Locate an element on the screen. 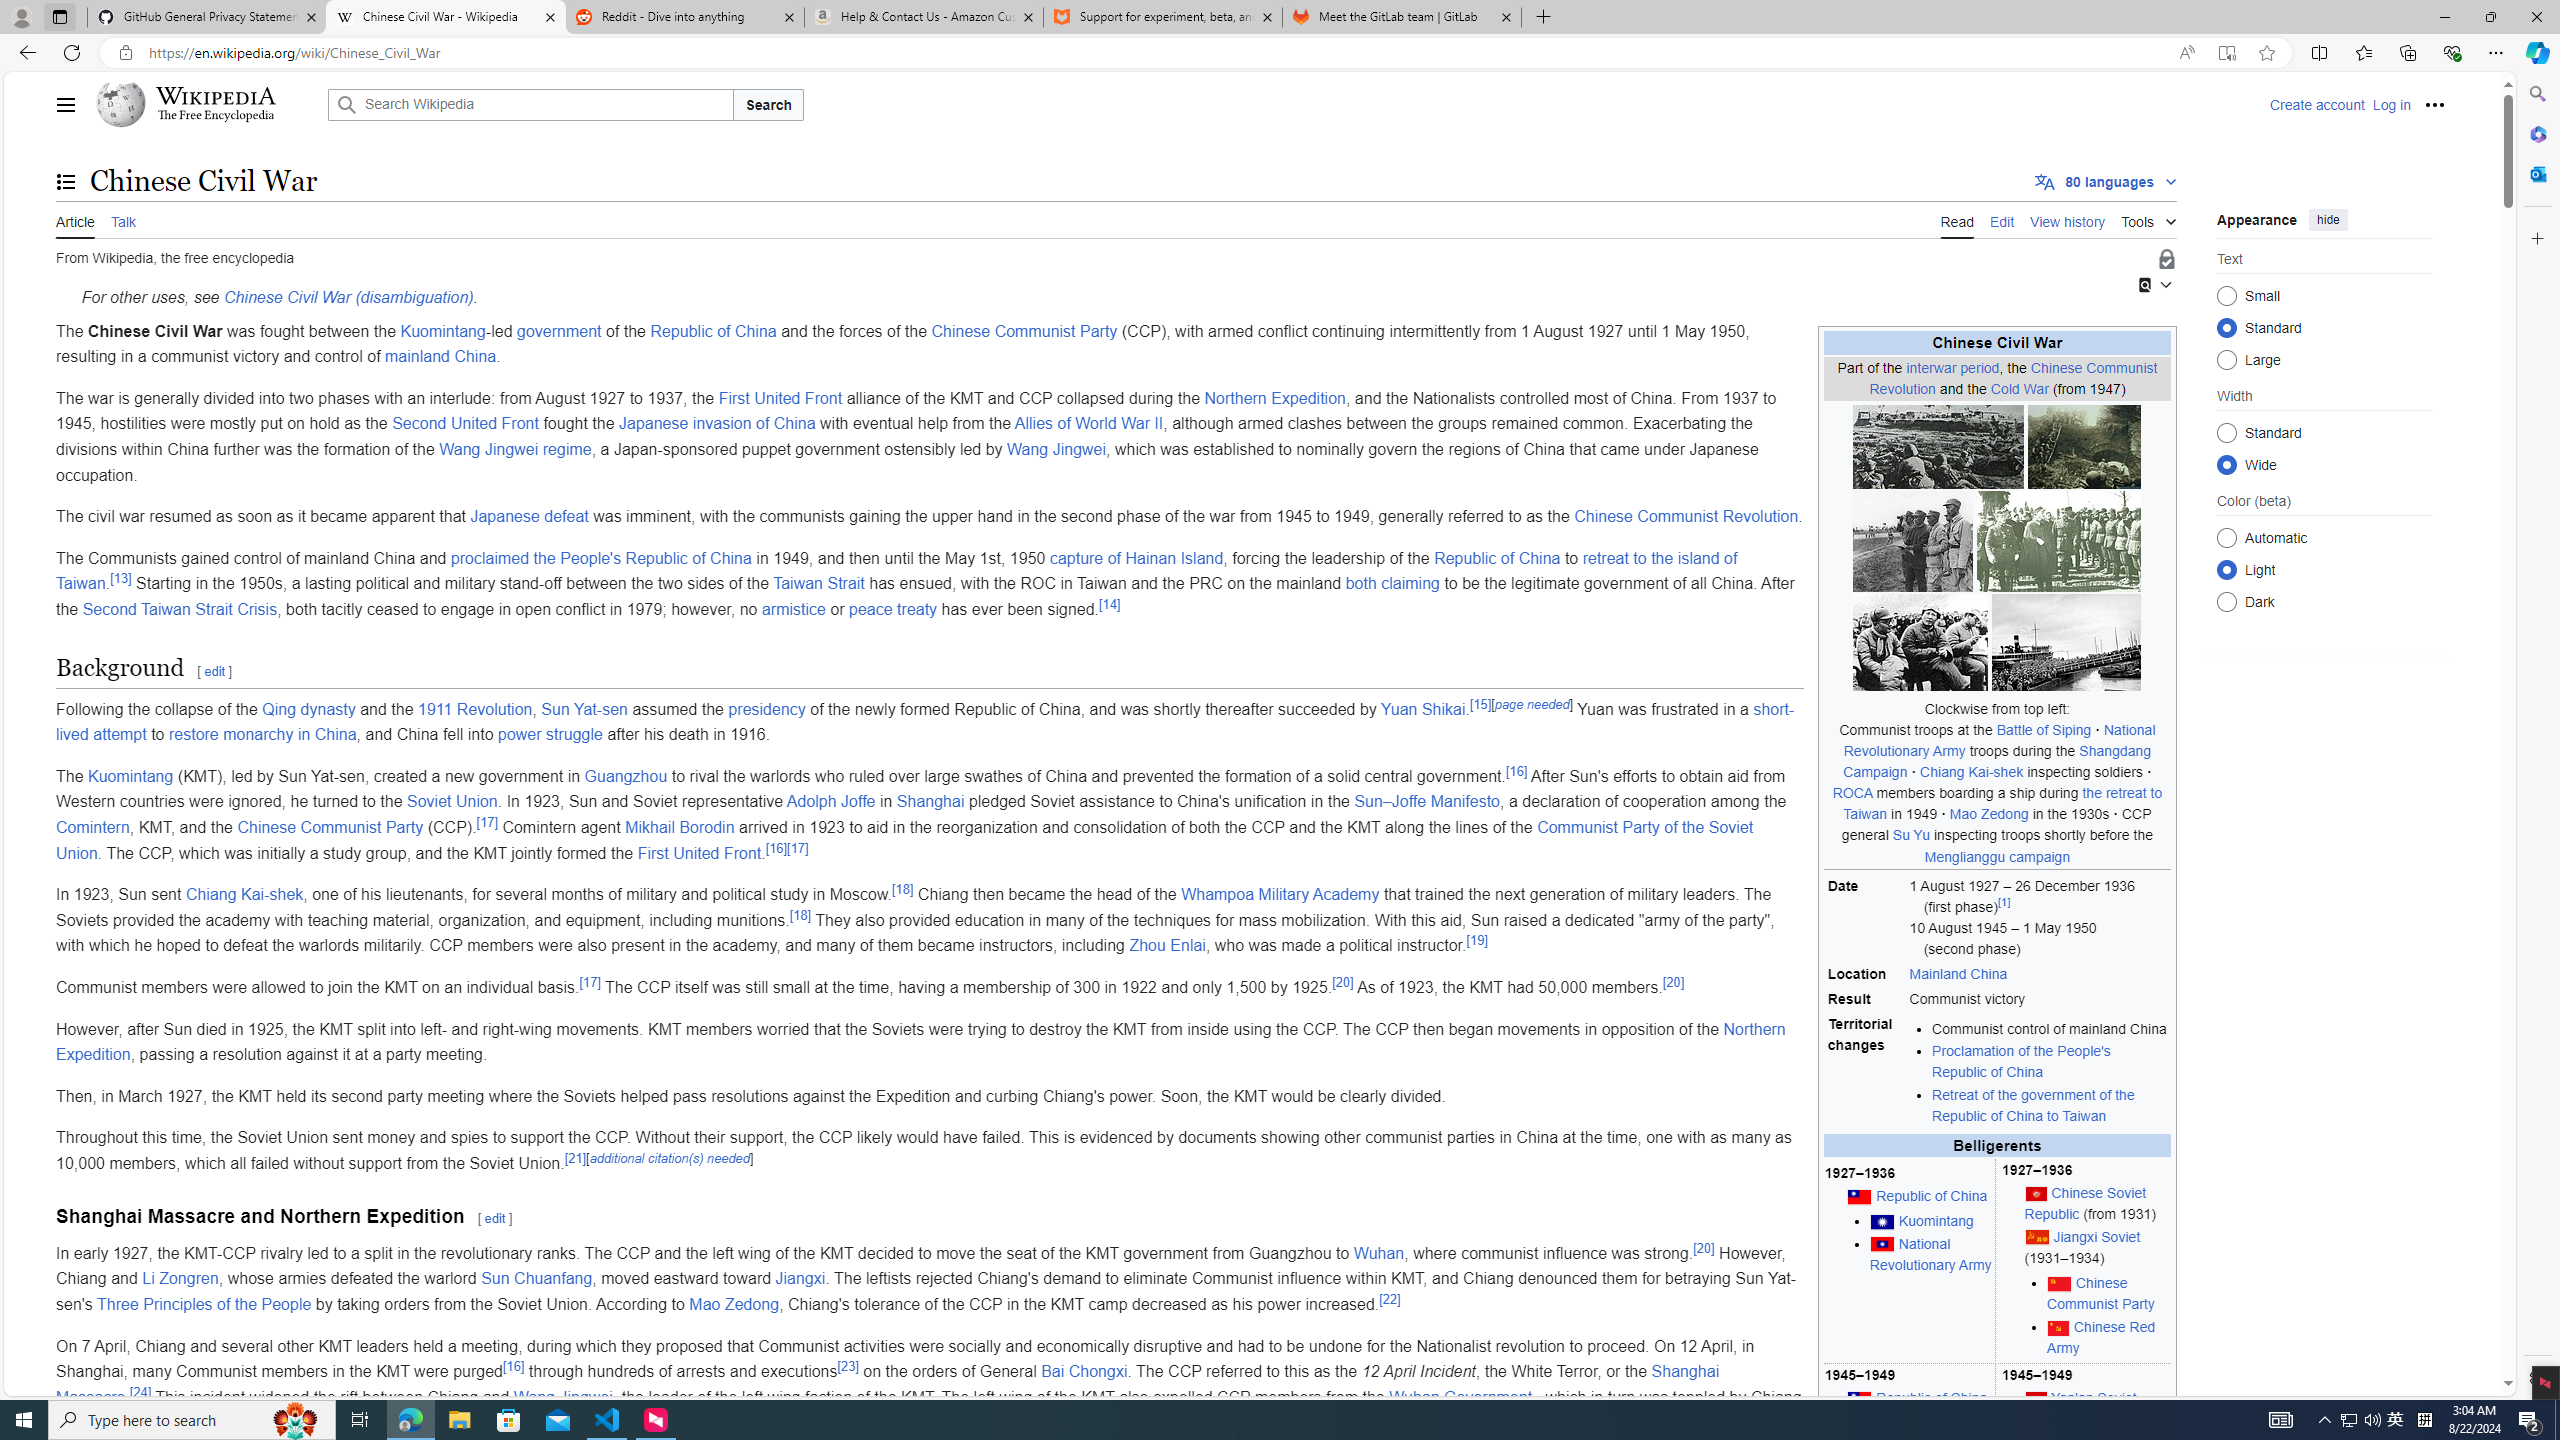 Image resolution: width=2560 pixels, height=1440 pixels. Large is located at coordinates (2226, 359).